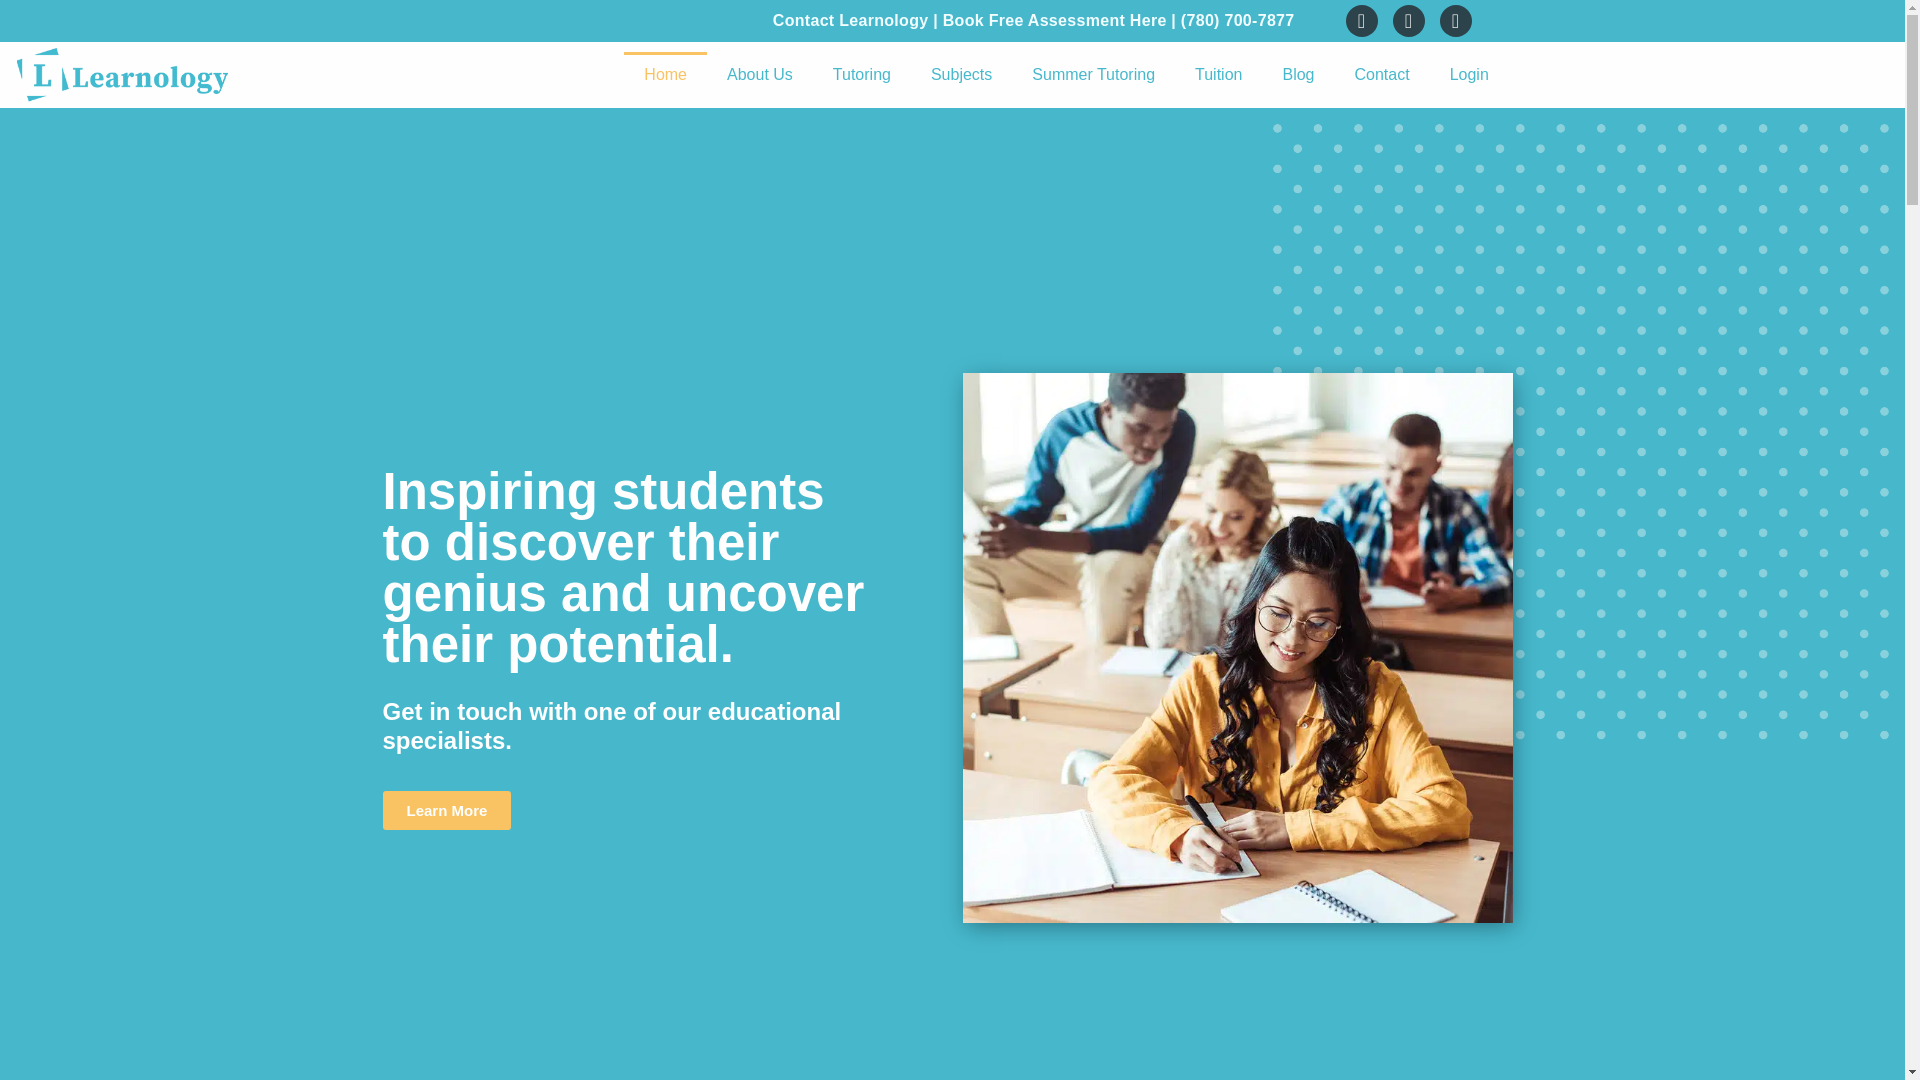 The image size is (1920, 1080). I want to click on Subjects, so click(960, 74).